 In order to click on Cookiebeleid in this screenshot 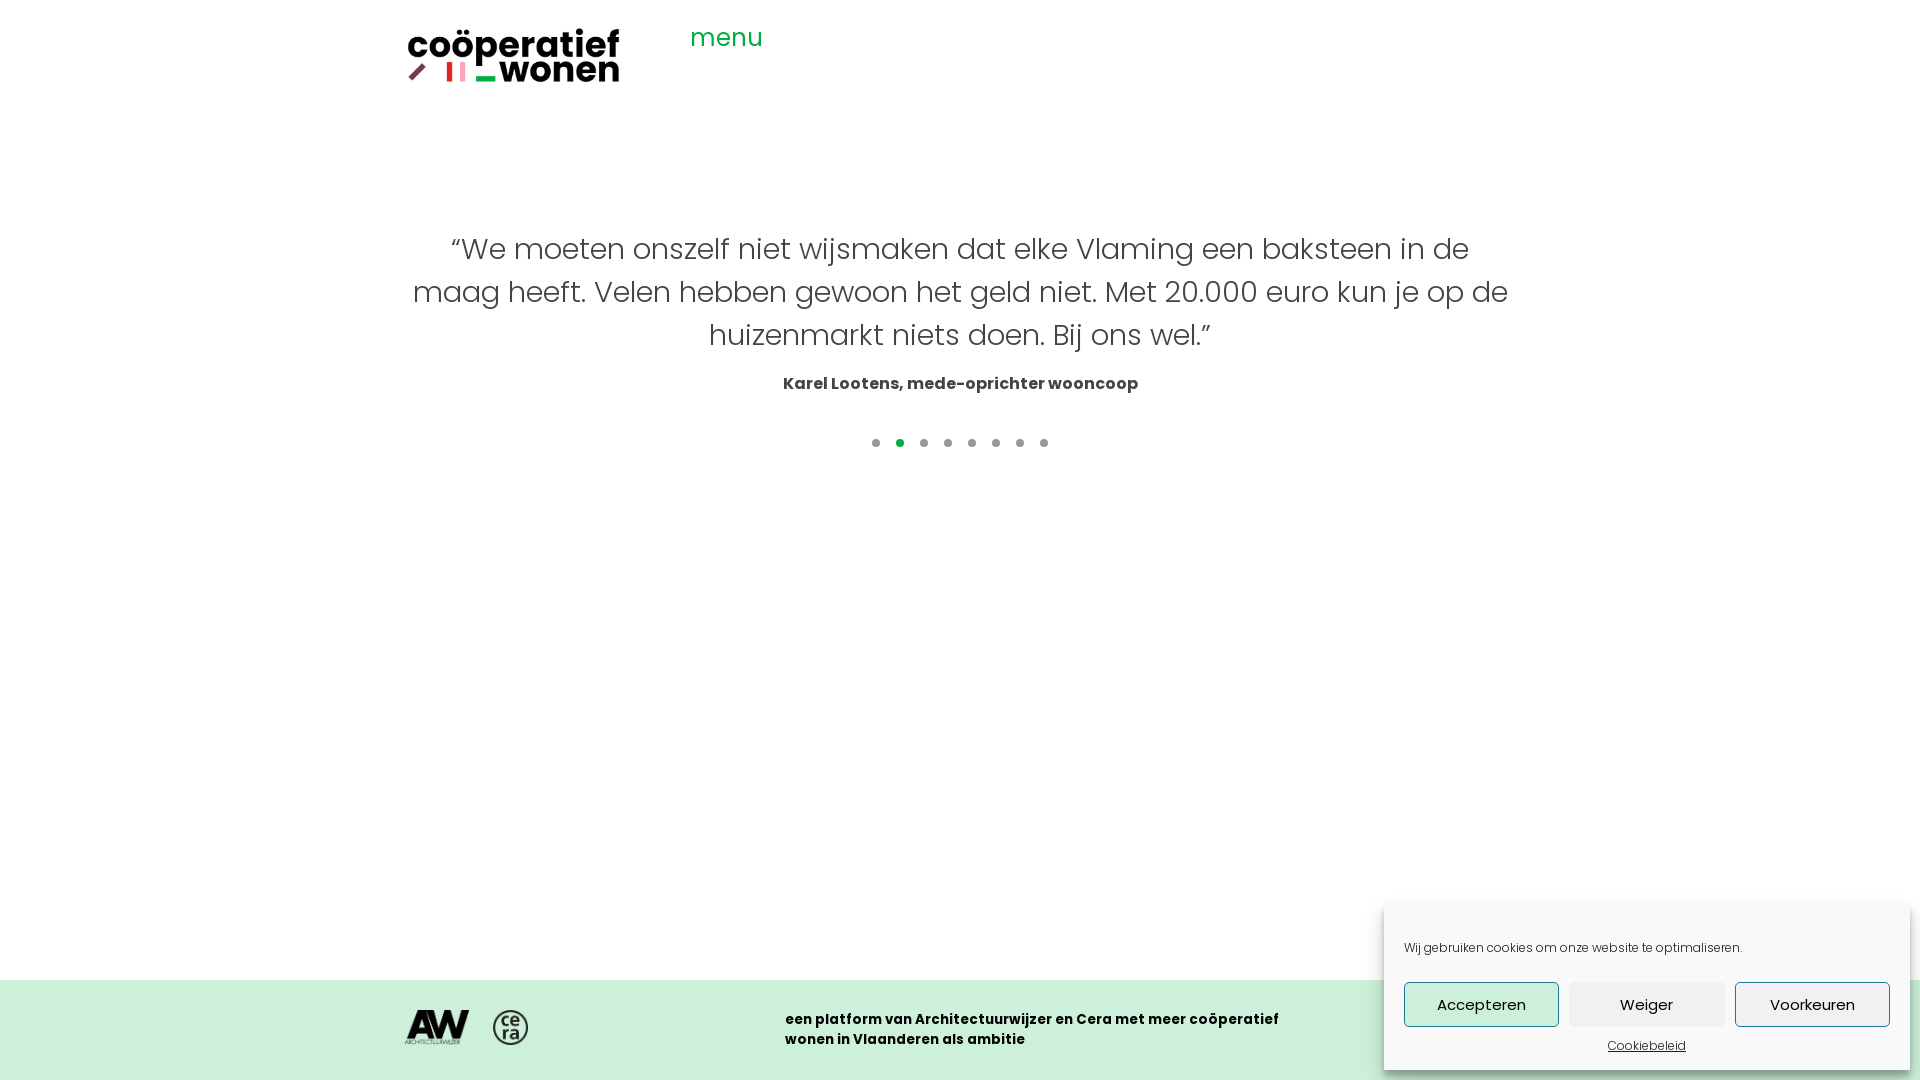, I will do `click(1647, 1046)`.